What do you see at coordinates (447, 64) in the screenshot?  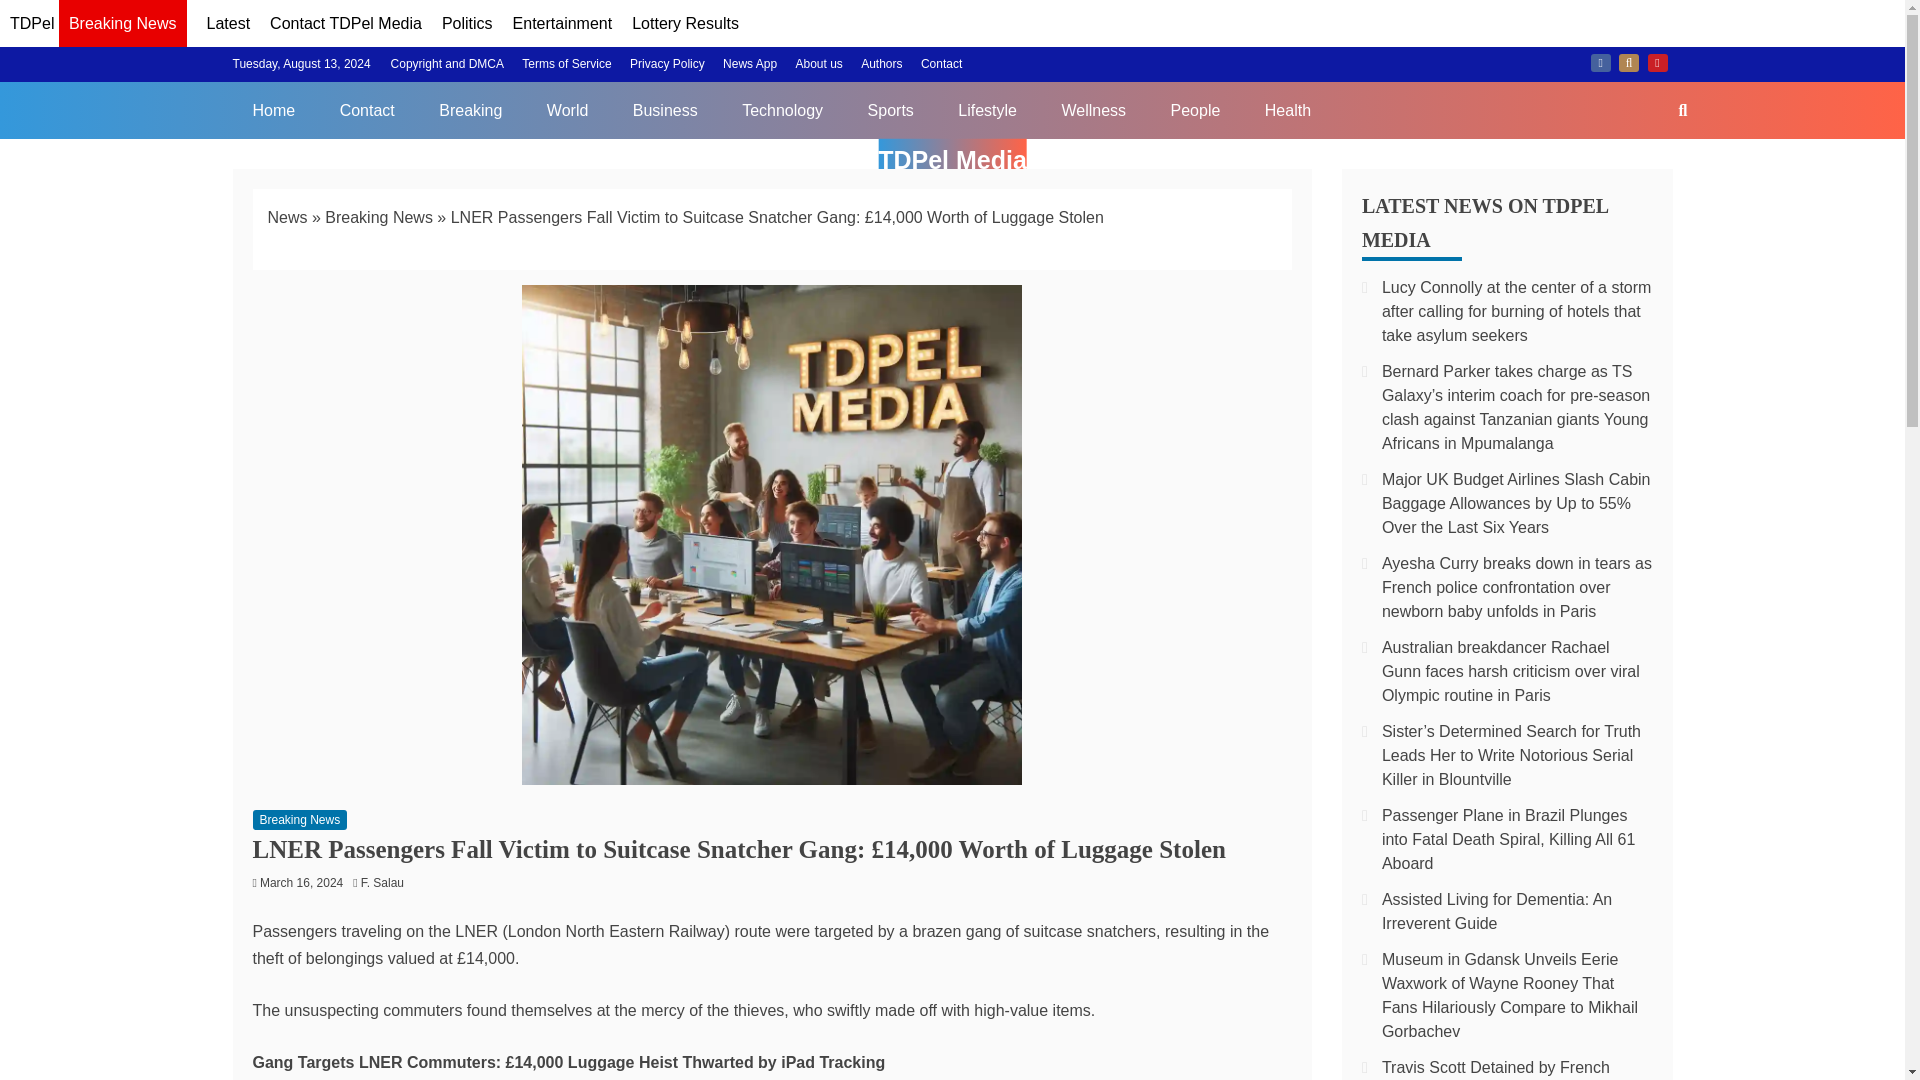 I see `Copyright and DMCA` at bounding box center [447, 64].